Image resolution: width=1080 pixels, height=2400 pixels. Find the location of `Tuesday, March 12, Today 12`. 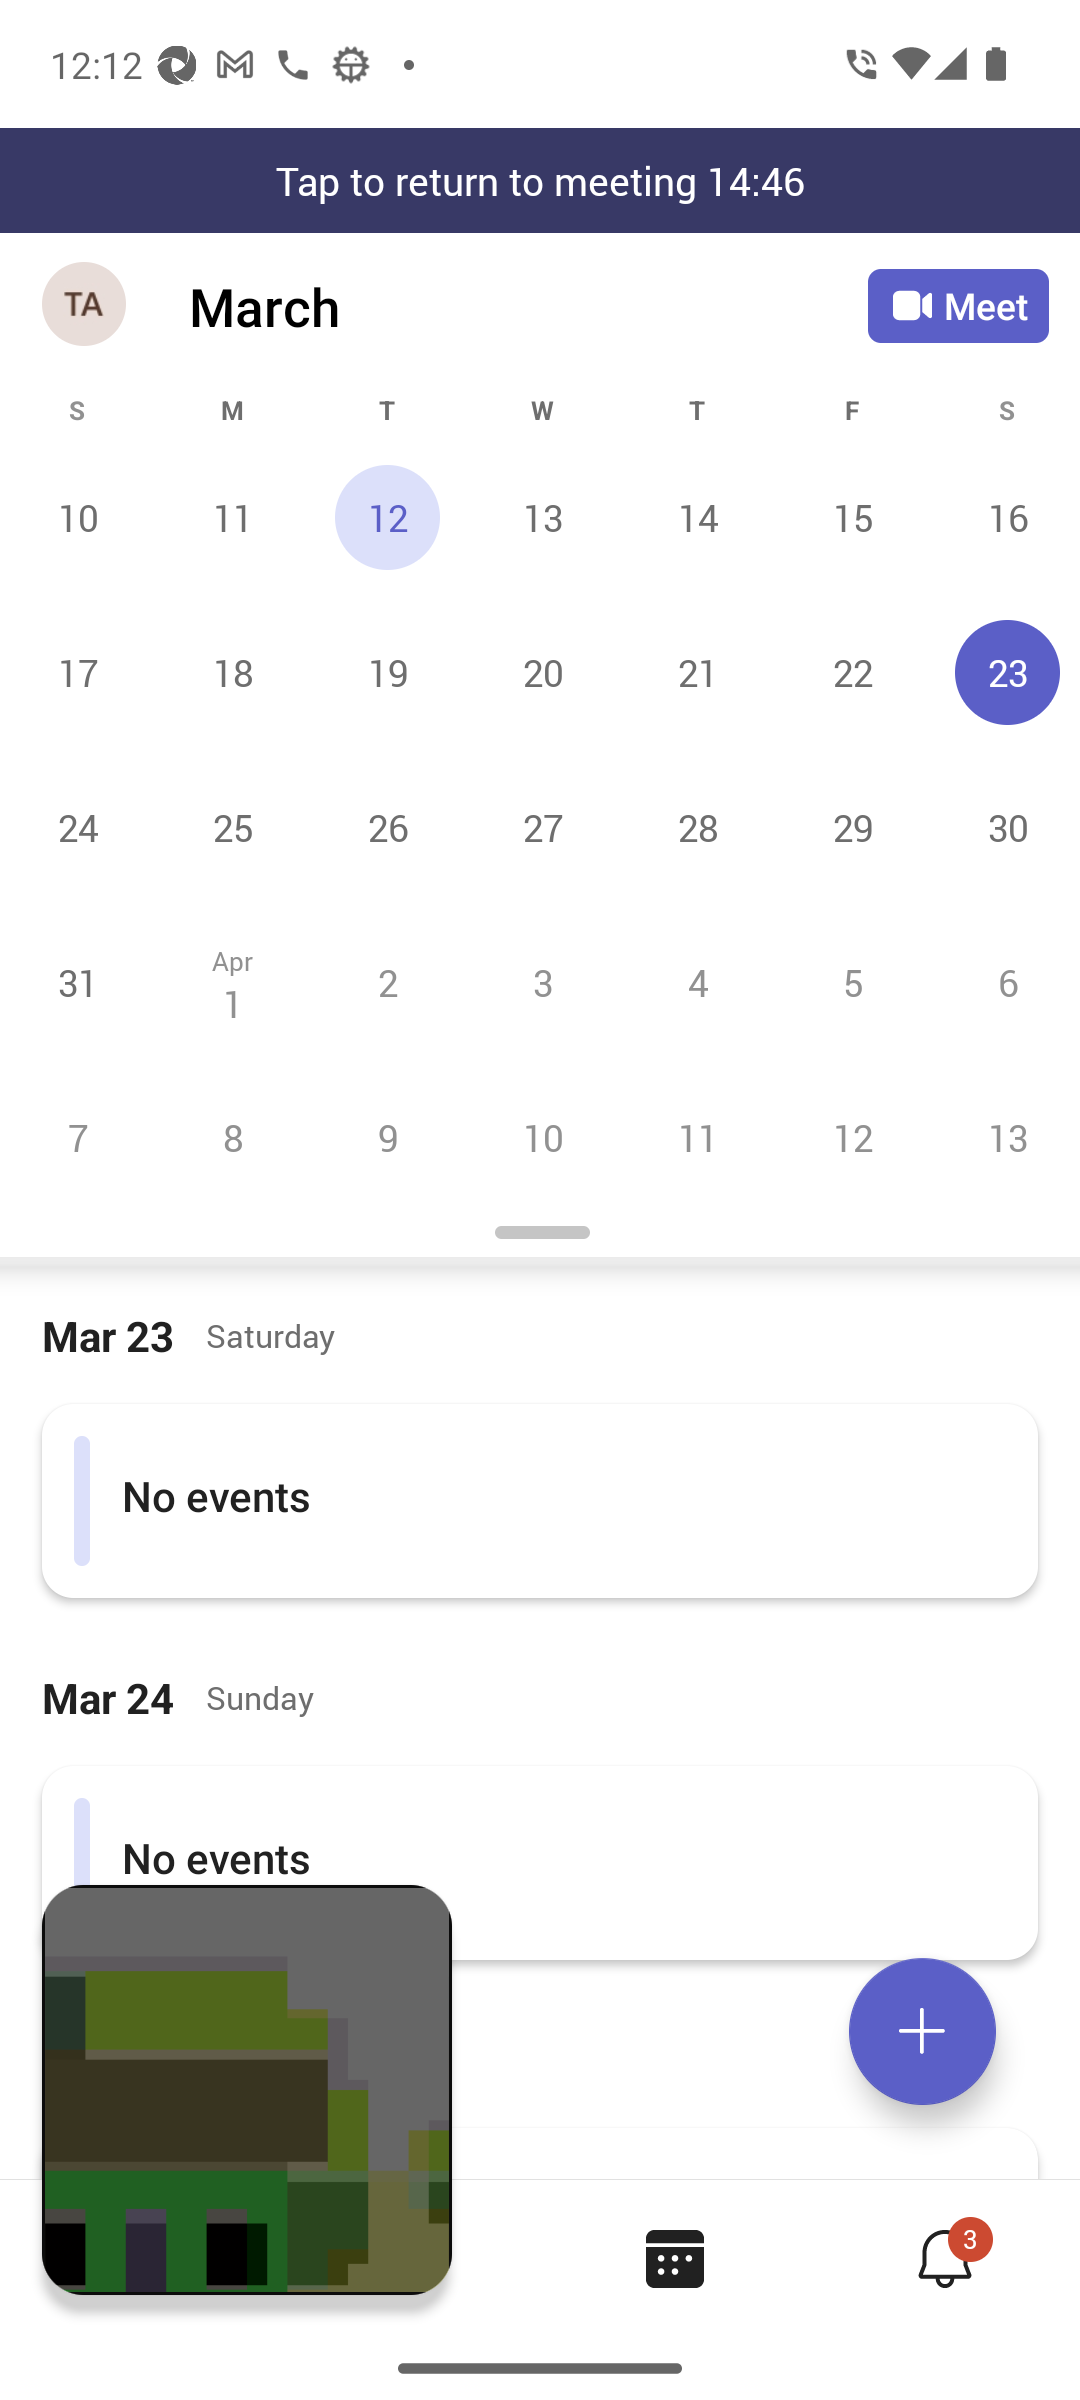

Tuesday, March 12, Today 12 is located at coordinates (387, 517).